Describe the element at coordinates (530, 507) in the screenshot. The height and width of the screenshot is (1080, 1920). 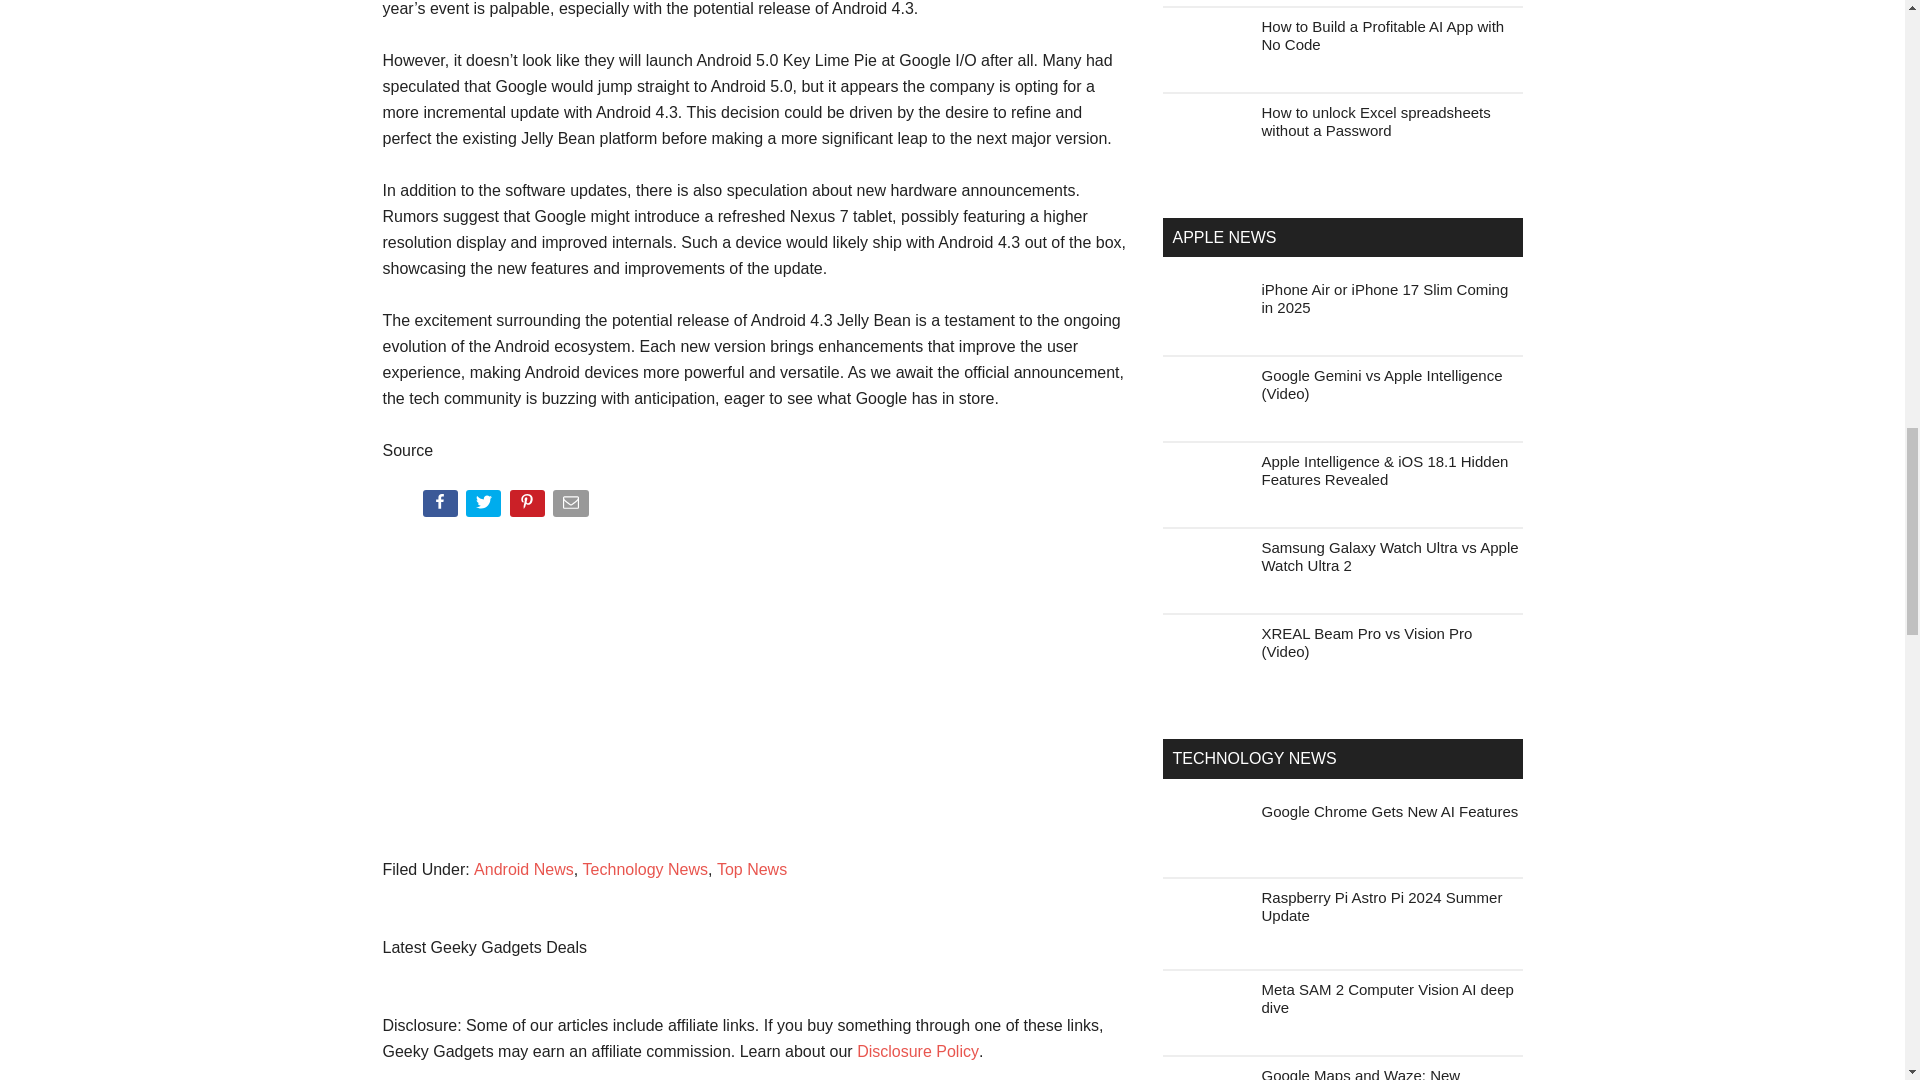
I see `Pin` at that location.